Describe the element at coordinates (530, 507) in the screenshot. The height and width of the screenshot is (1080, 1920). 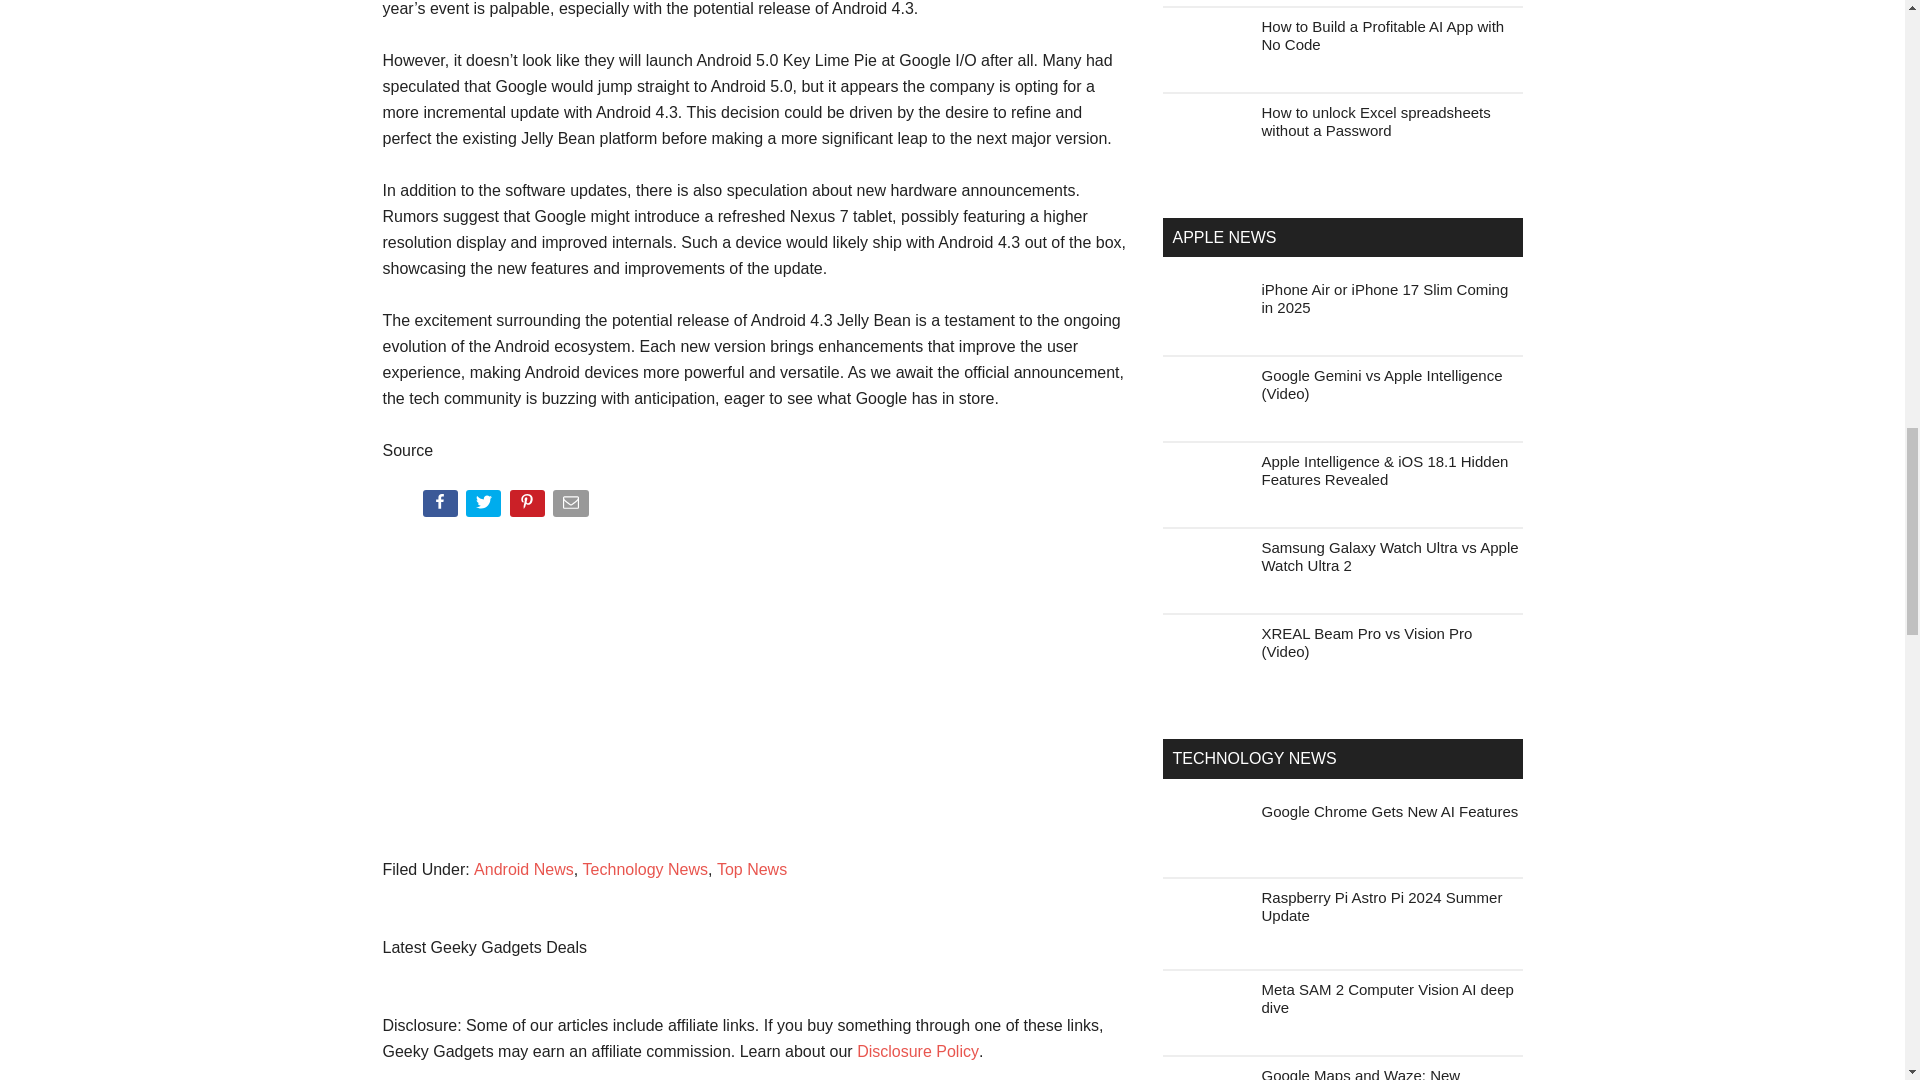
I see `Pin` at that location.